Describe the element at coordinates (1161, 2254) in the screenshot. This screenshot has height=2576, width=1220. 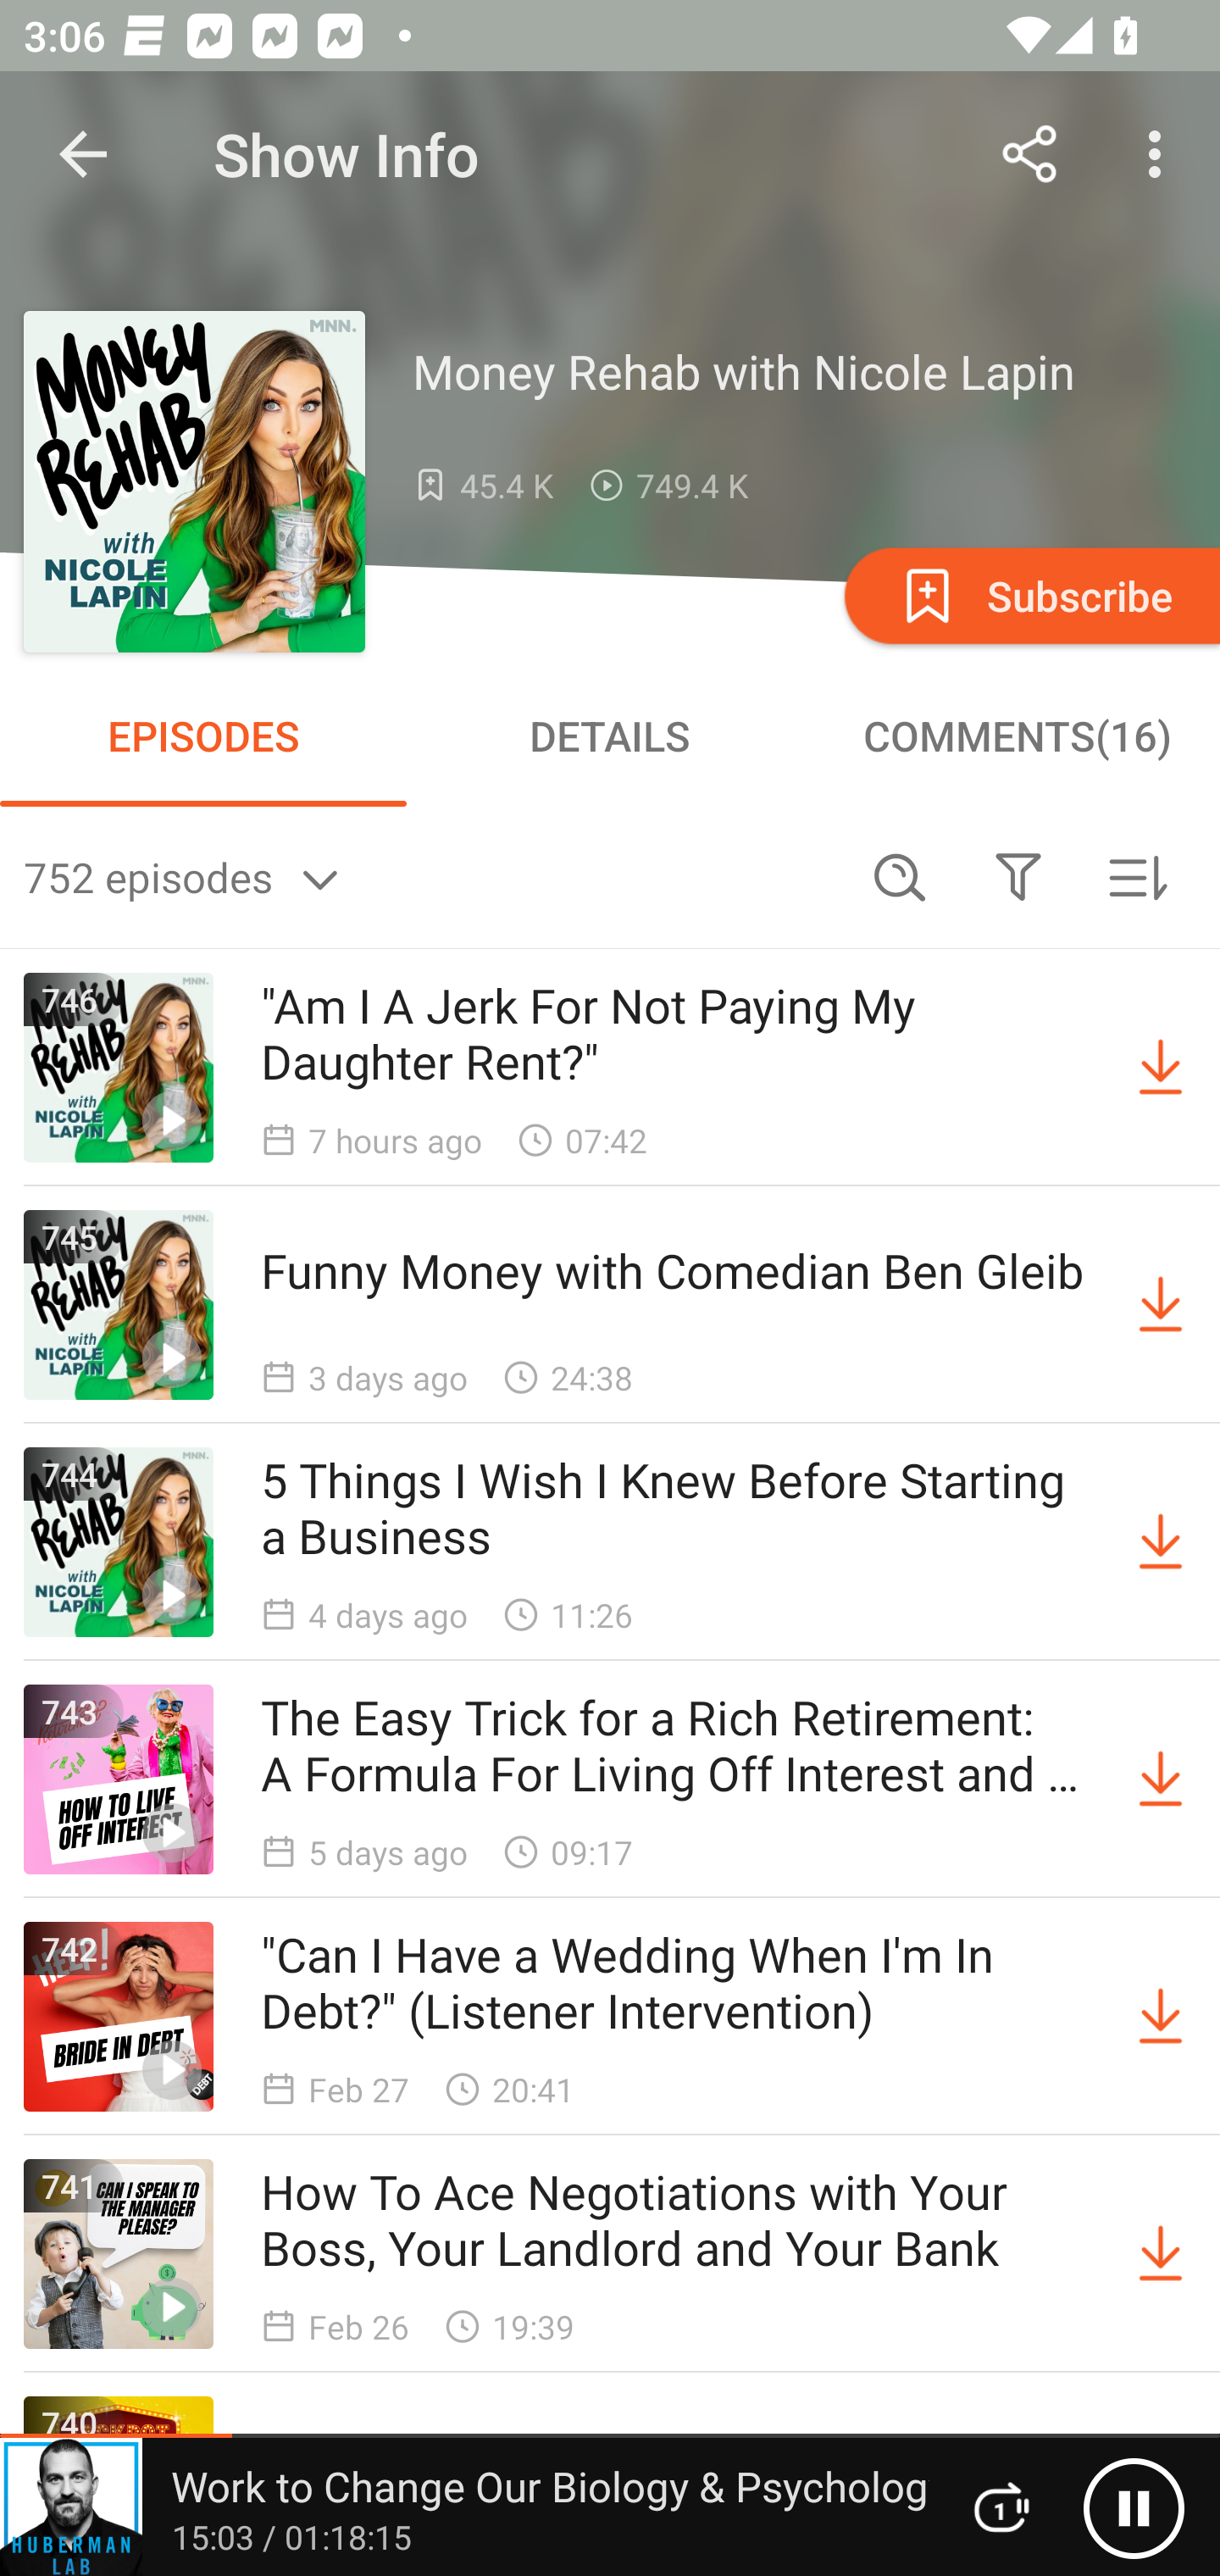
I see `Download` at that location.